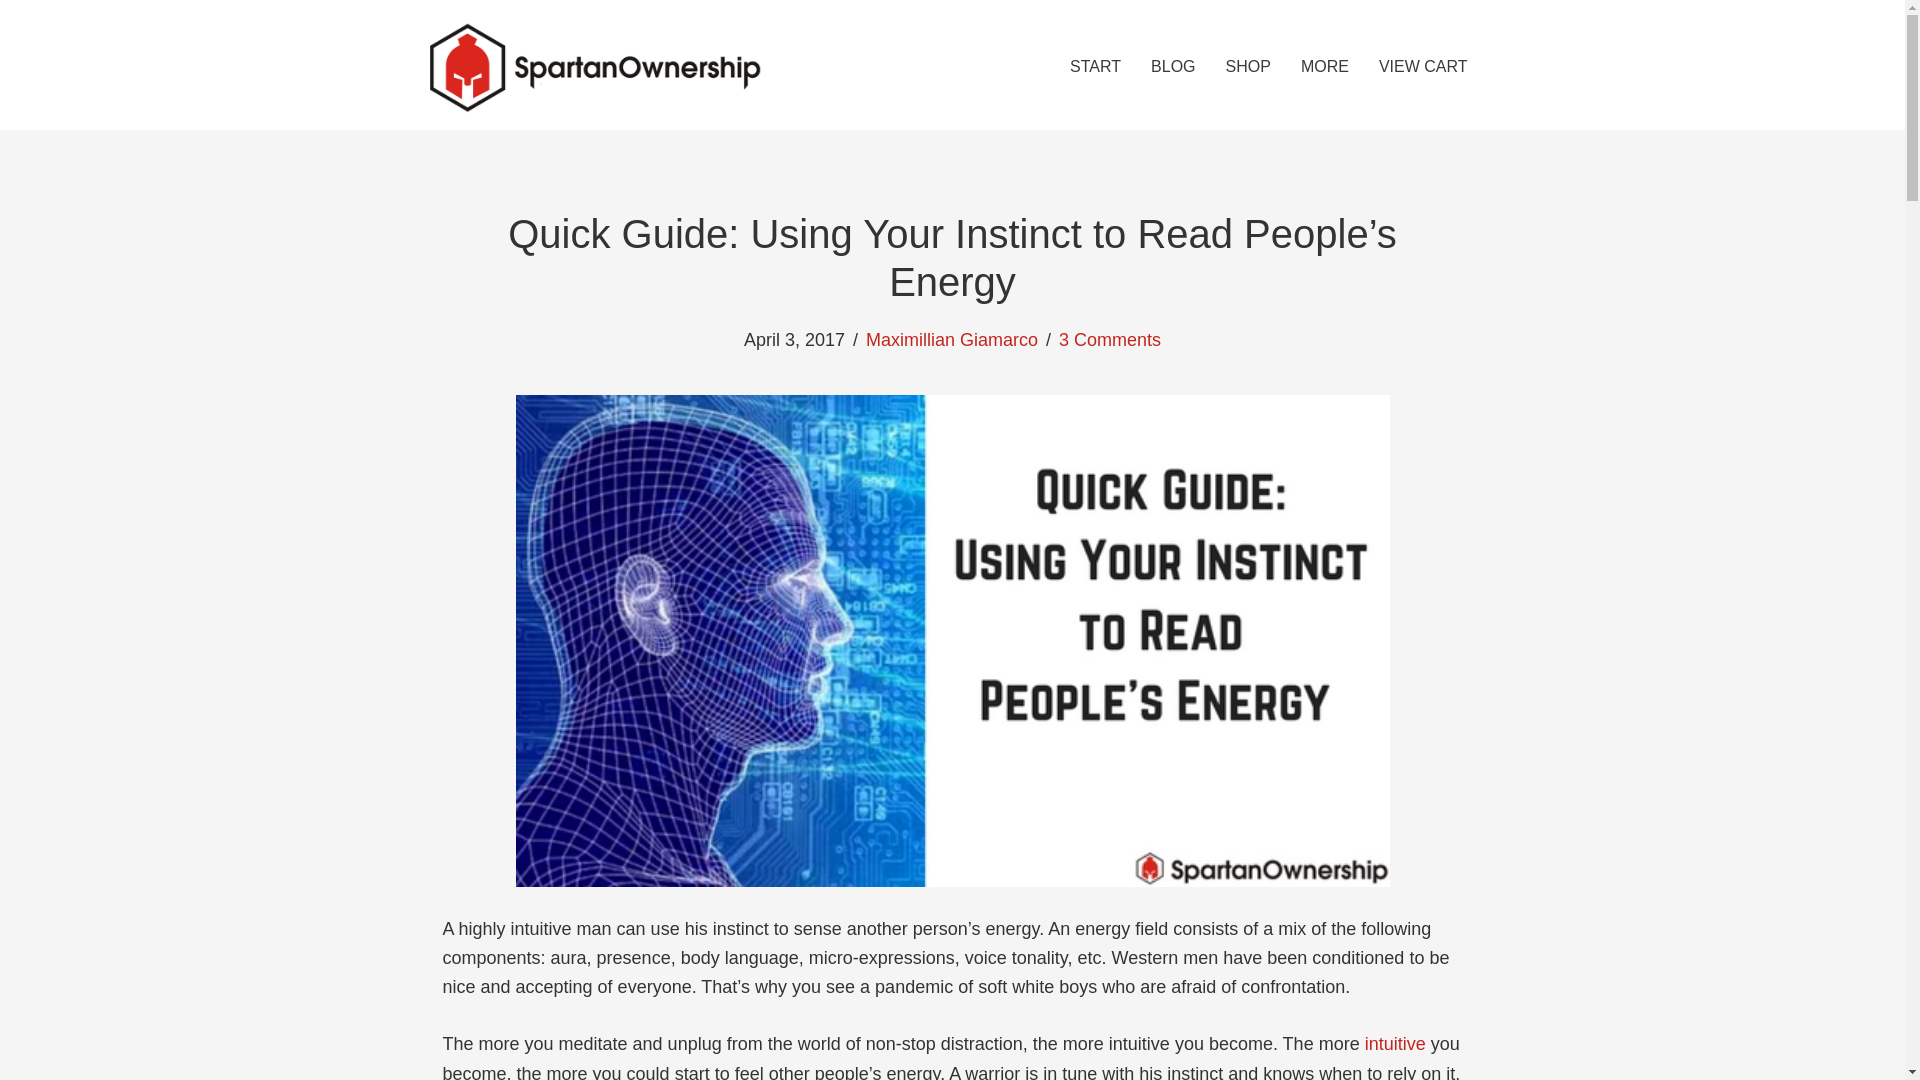  I want to click on Maximillian Giamarco, so click(952, 340).